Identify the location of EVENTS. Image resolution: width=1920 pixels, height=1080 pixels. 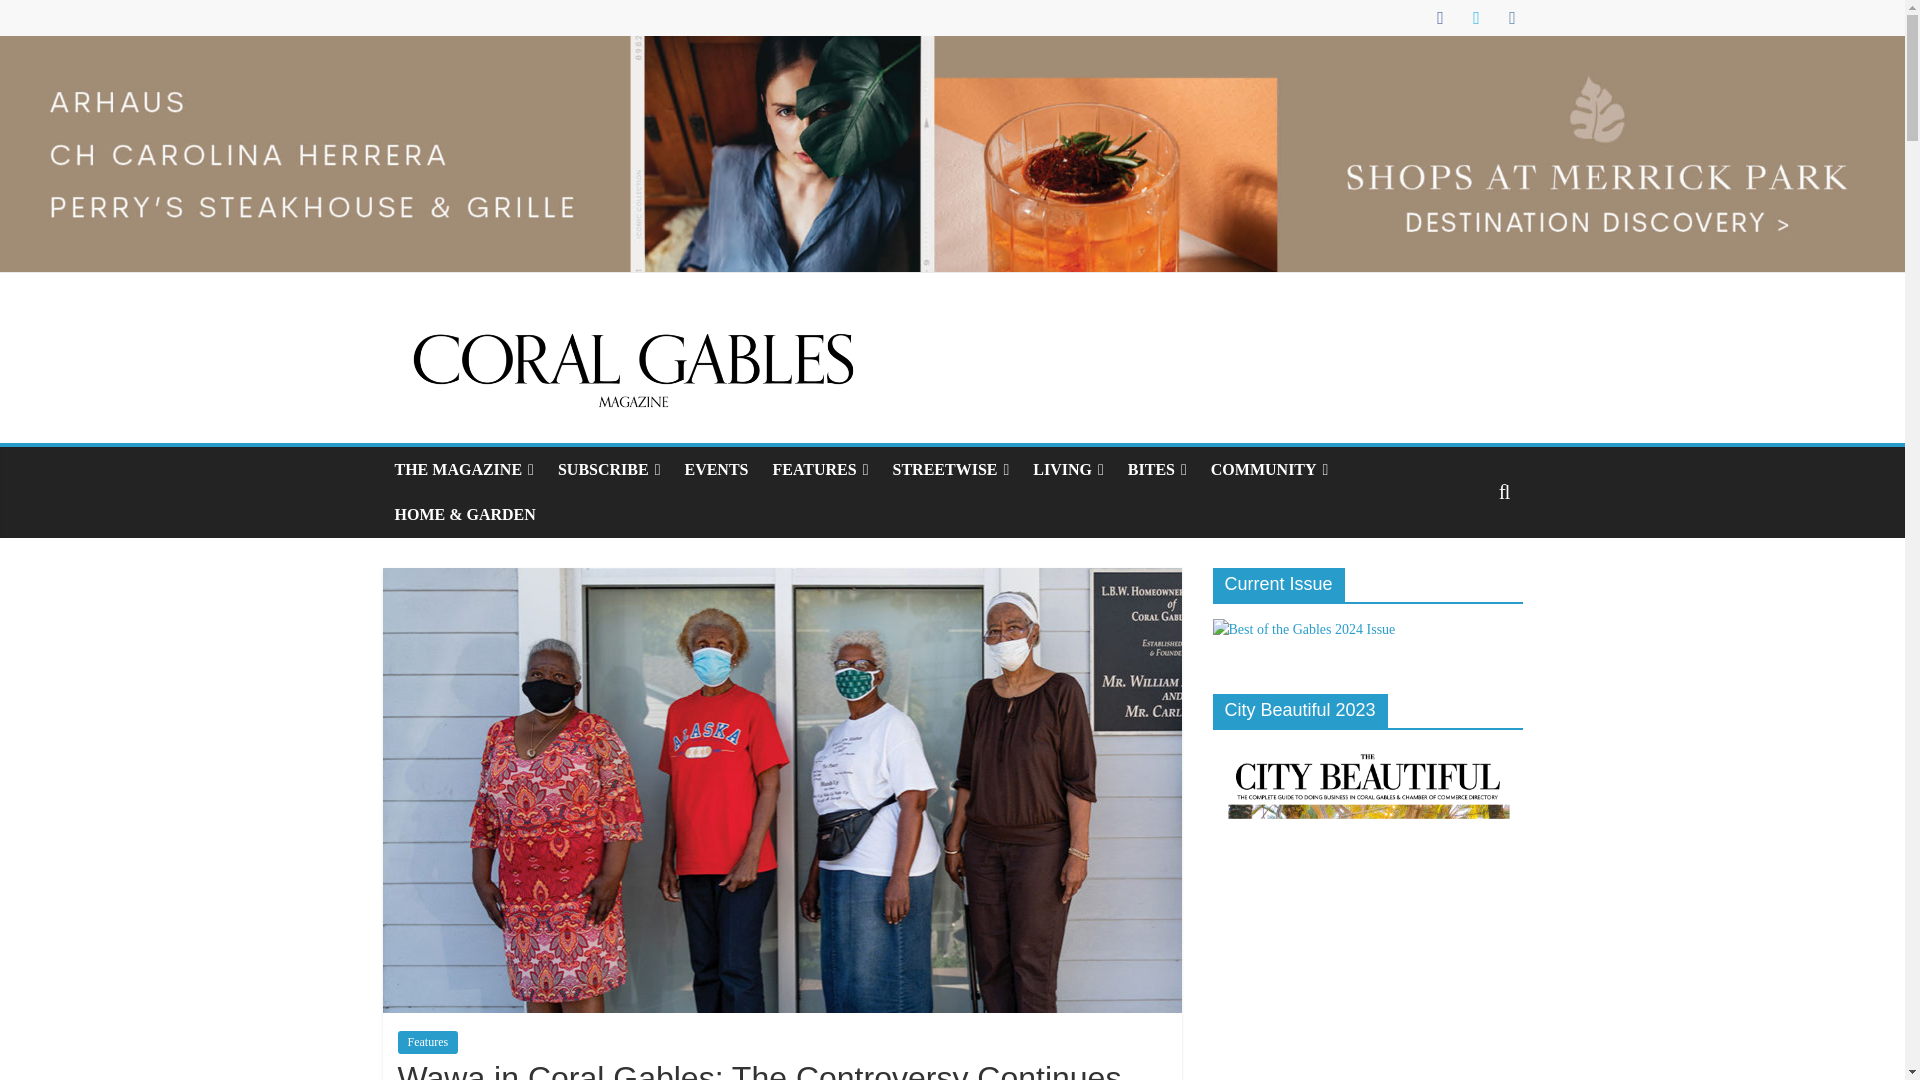
(716, 470).